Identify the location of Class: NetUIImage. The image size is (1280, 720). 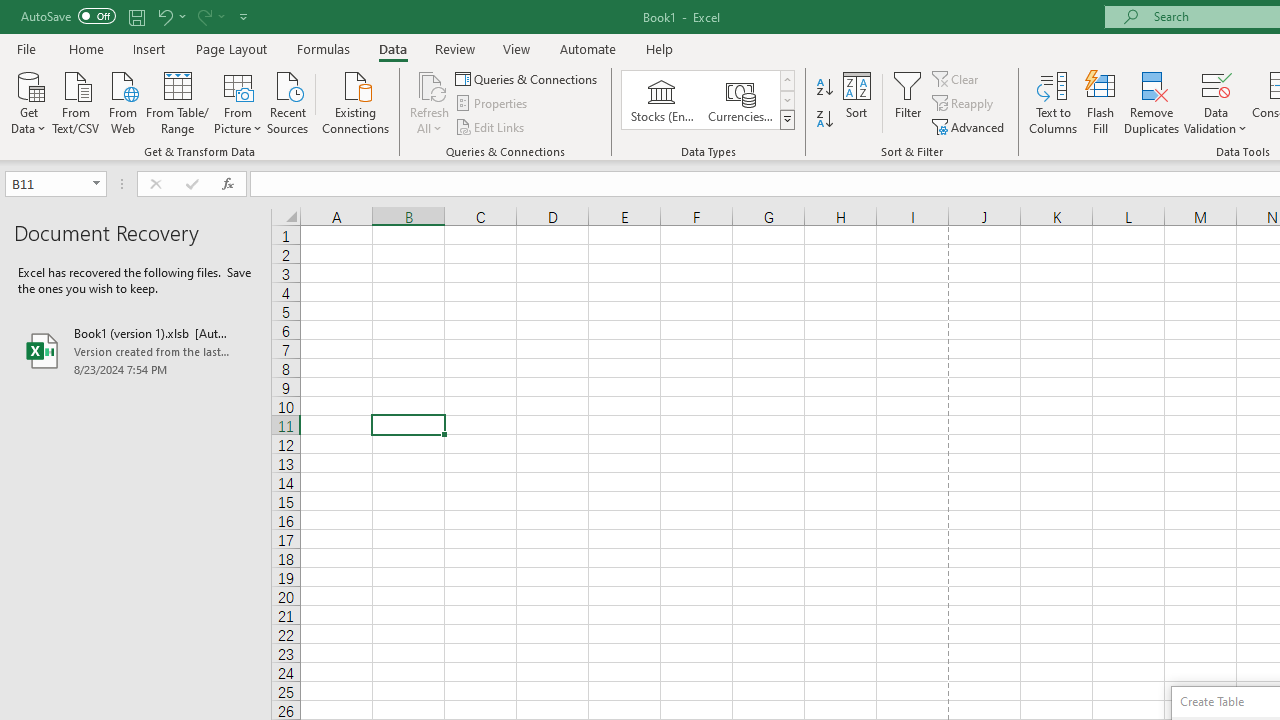
(788, 119).